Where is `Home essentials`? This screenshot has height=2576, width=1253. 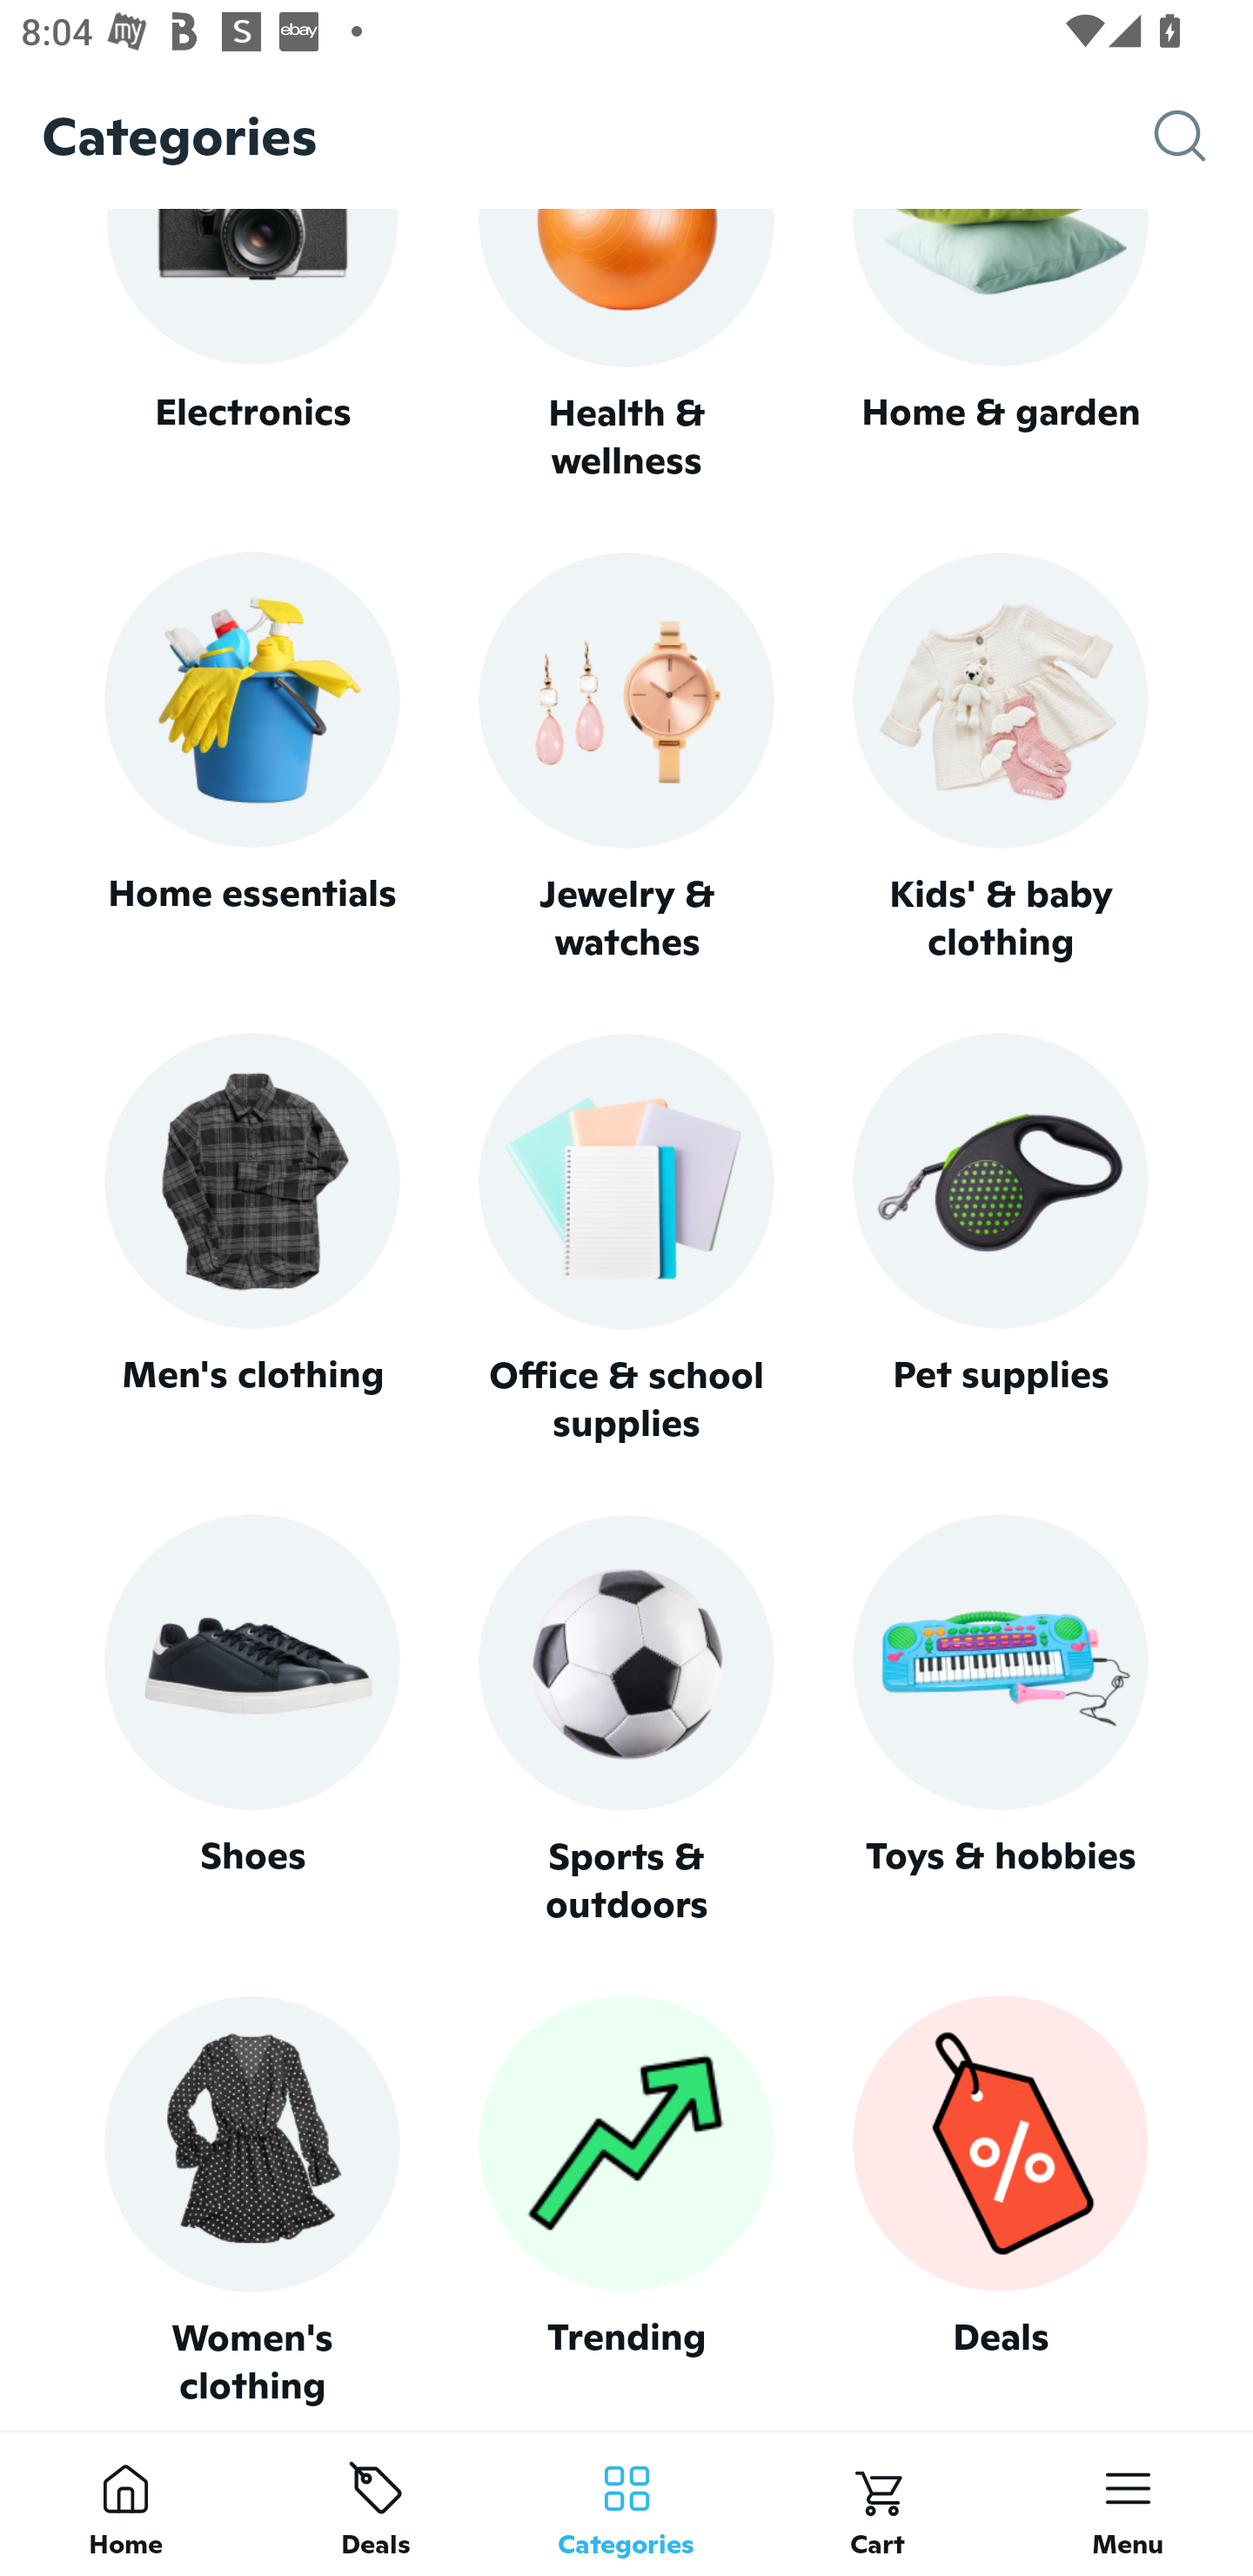 Home essentials is located at coordinates (251, 759).